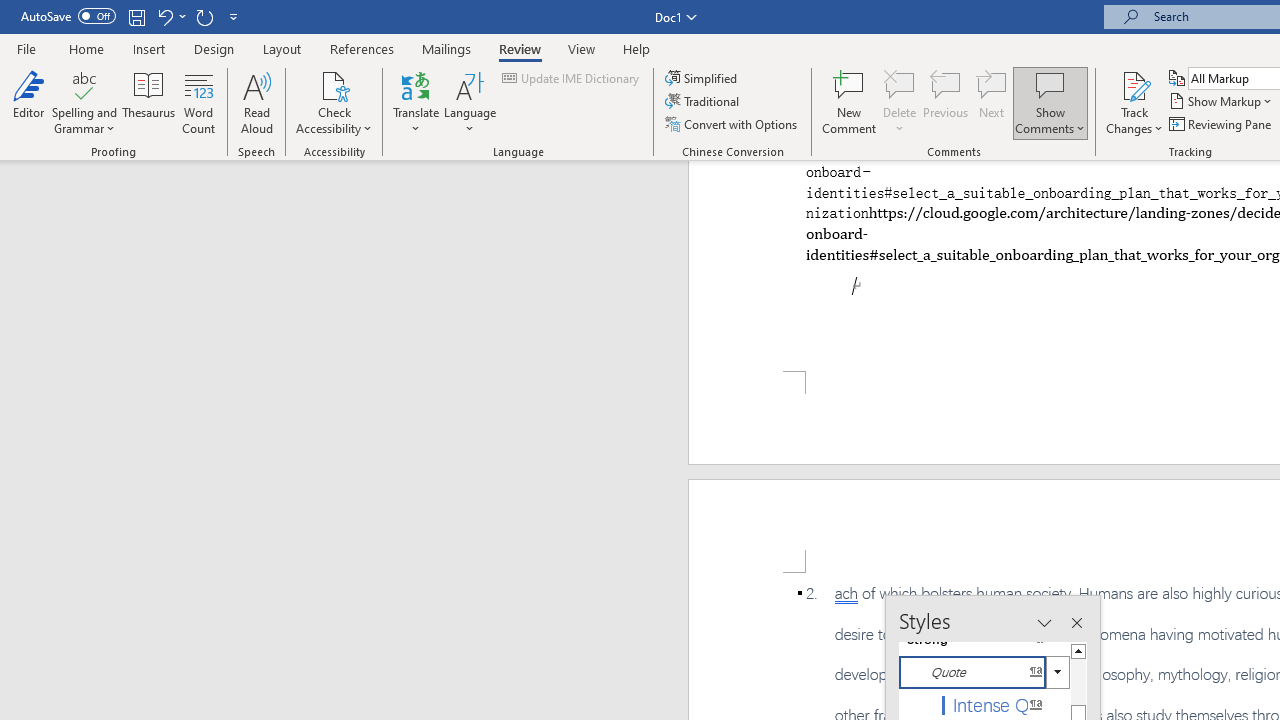 This screenshot has height=720, width=1280. What do you see at coordinates (170, 16) in the screenshot?
I see `Undo Style` at bounding box center [170, 16].